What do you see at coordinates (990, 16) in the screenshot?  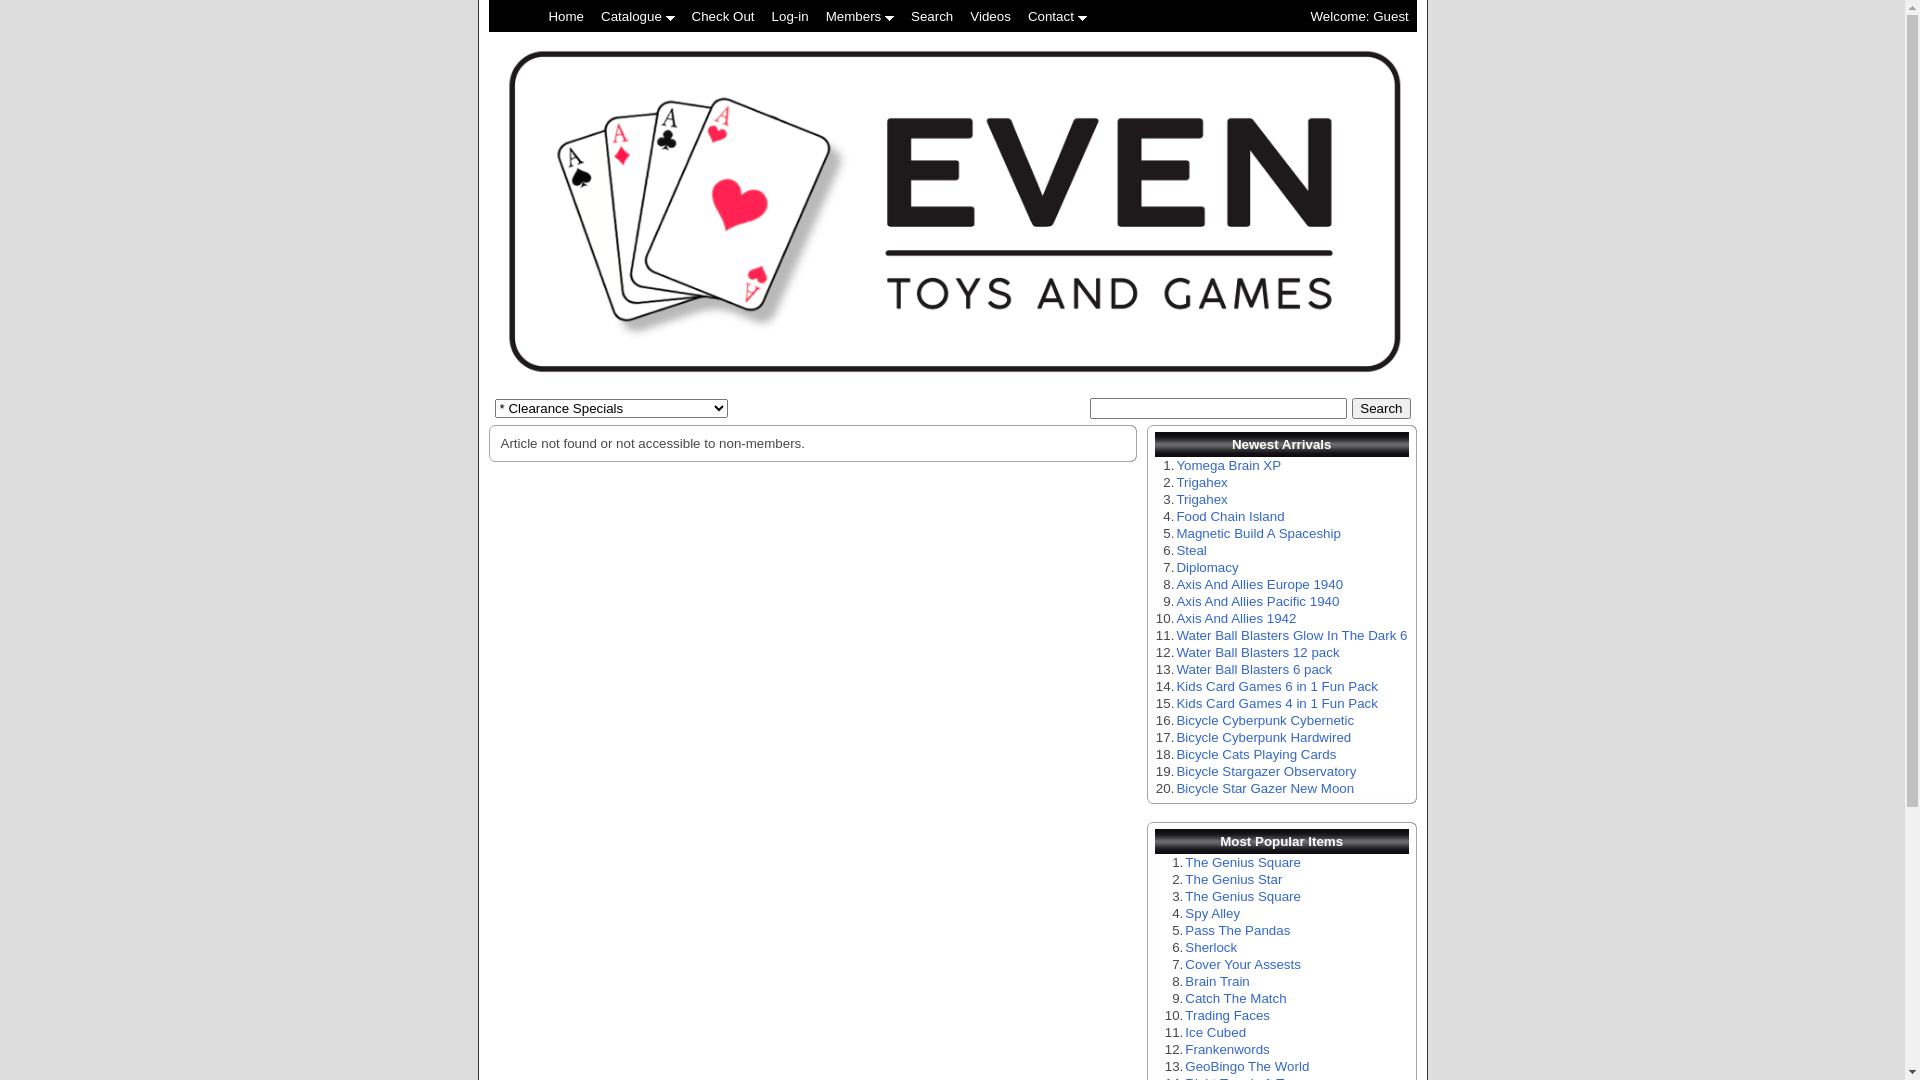 I see `Videos` at bounding box center [990, 16].